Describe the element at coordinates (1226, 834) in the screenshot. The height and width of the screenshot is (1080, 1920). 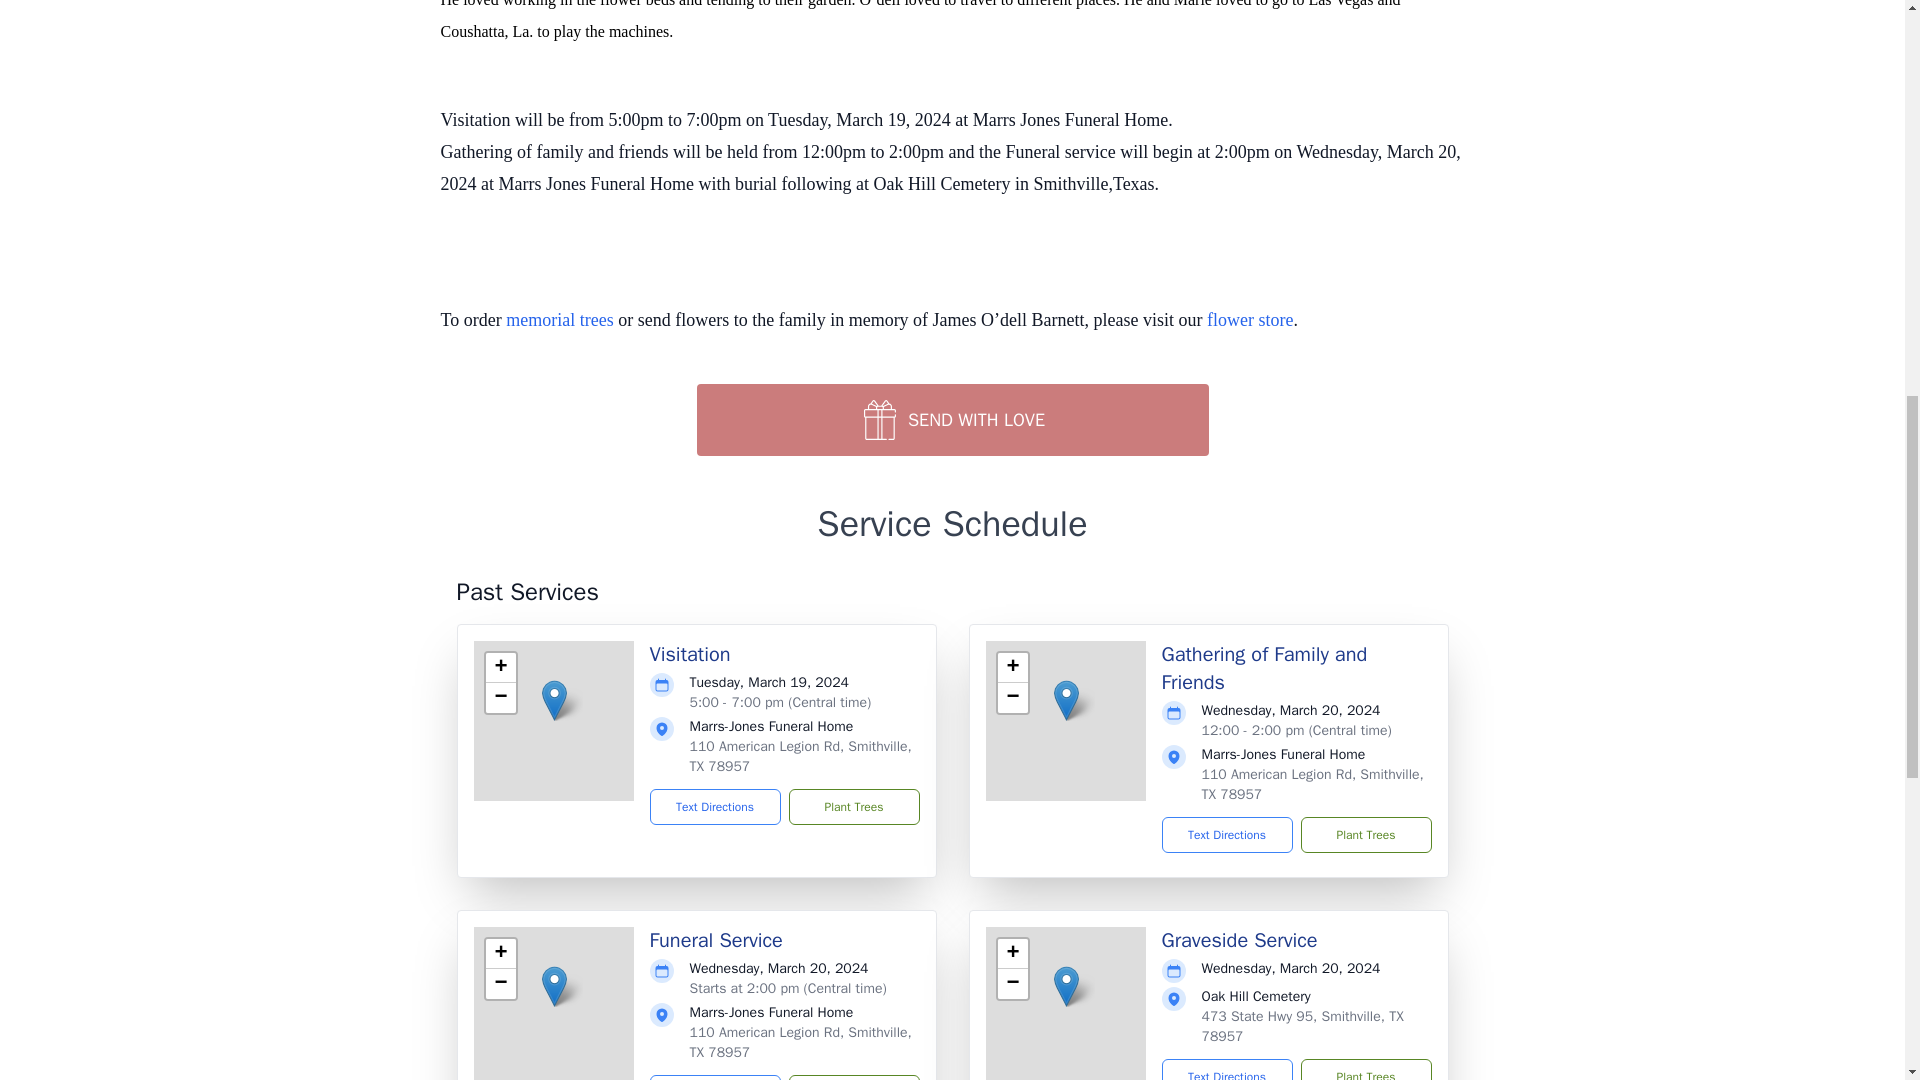
I see `Text Directions` at that location.